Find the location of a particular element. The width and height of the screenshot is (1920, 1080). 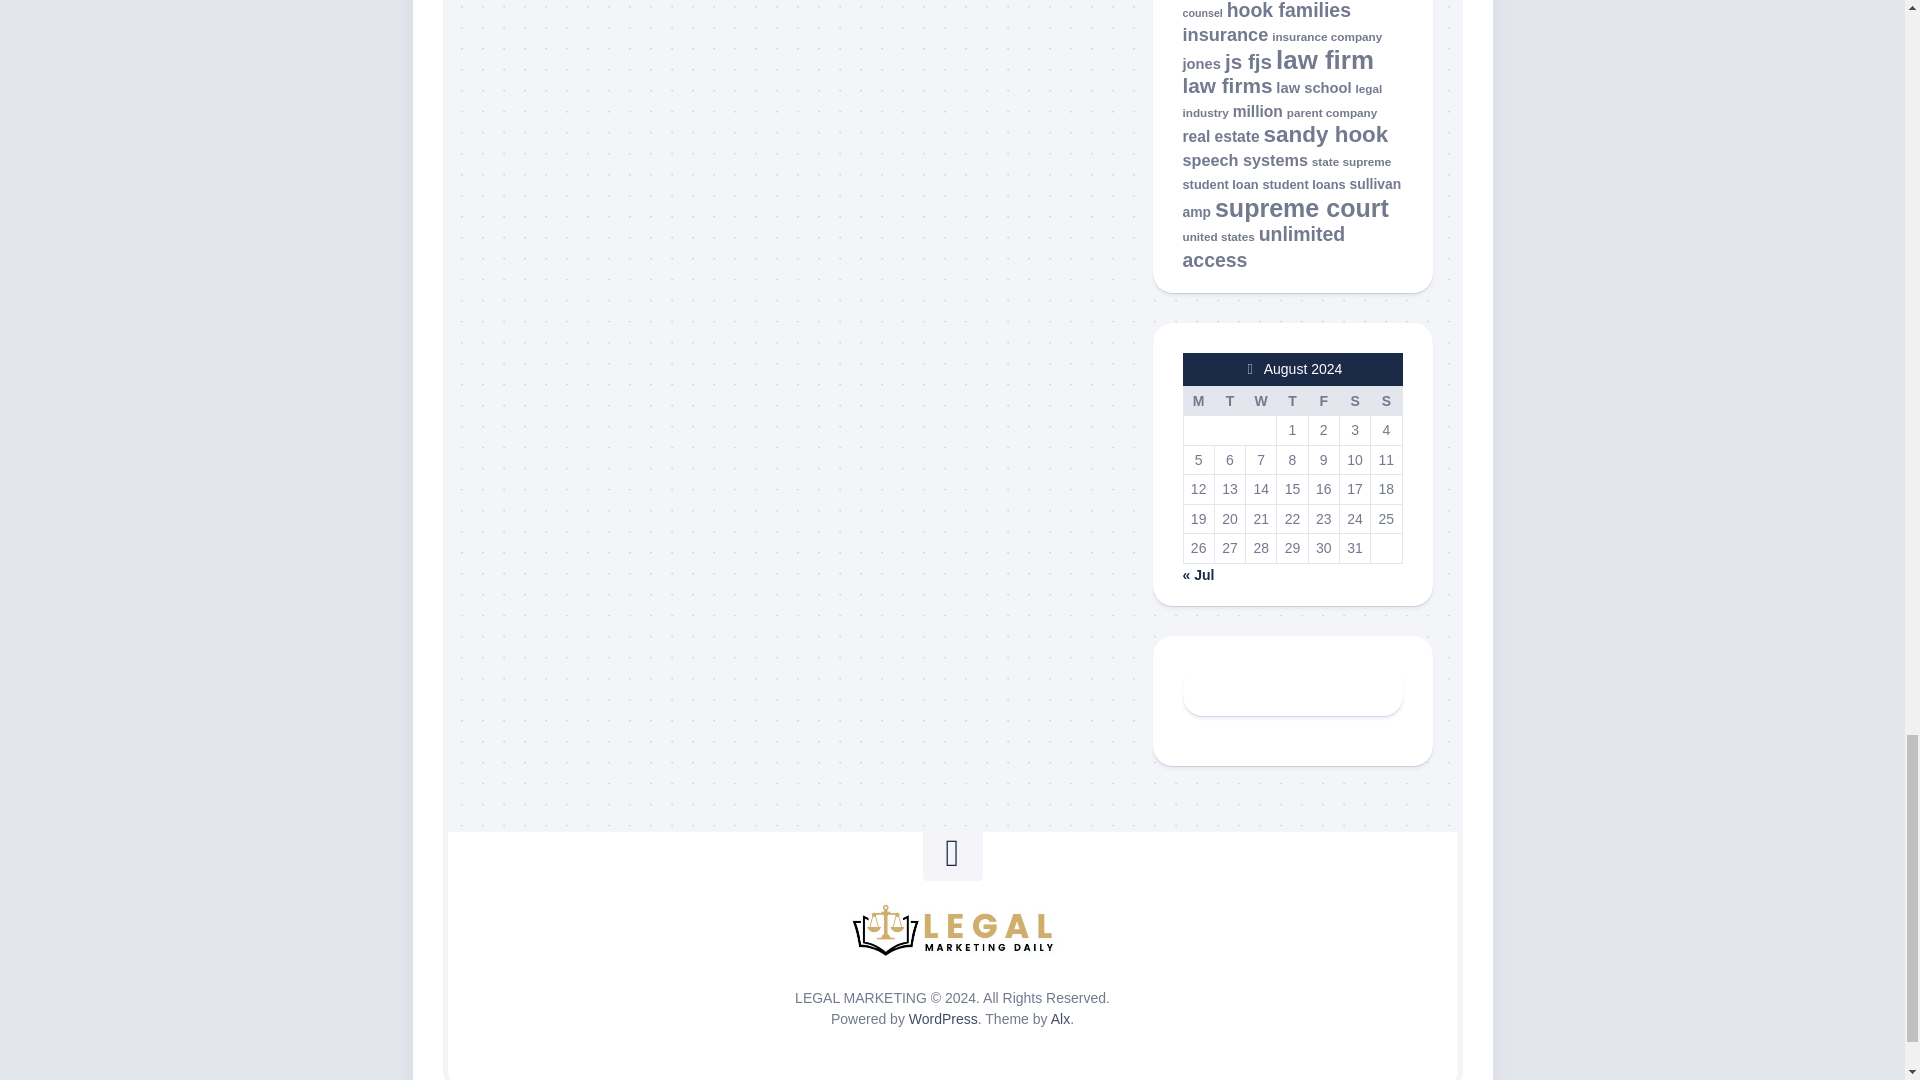

Friday is located at coordinates (1322, 400).